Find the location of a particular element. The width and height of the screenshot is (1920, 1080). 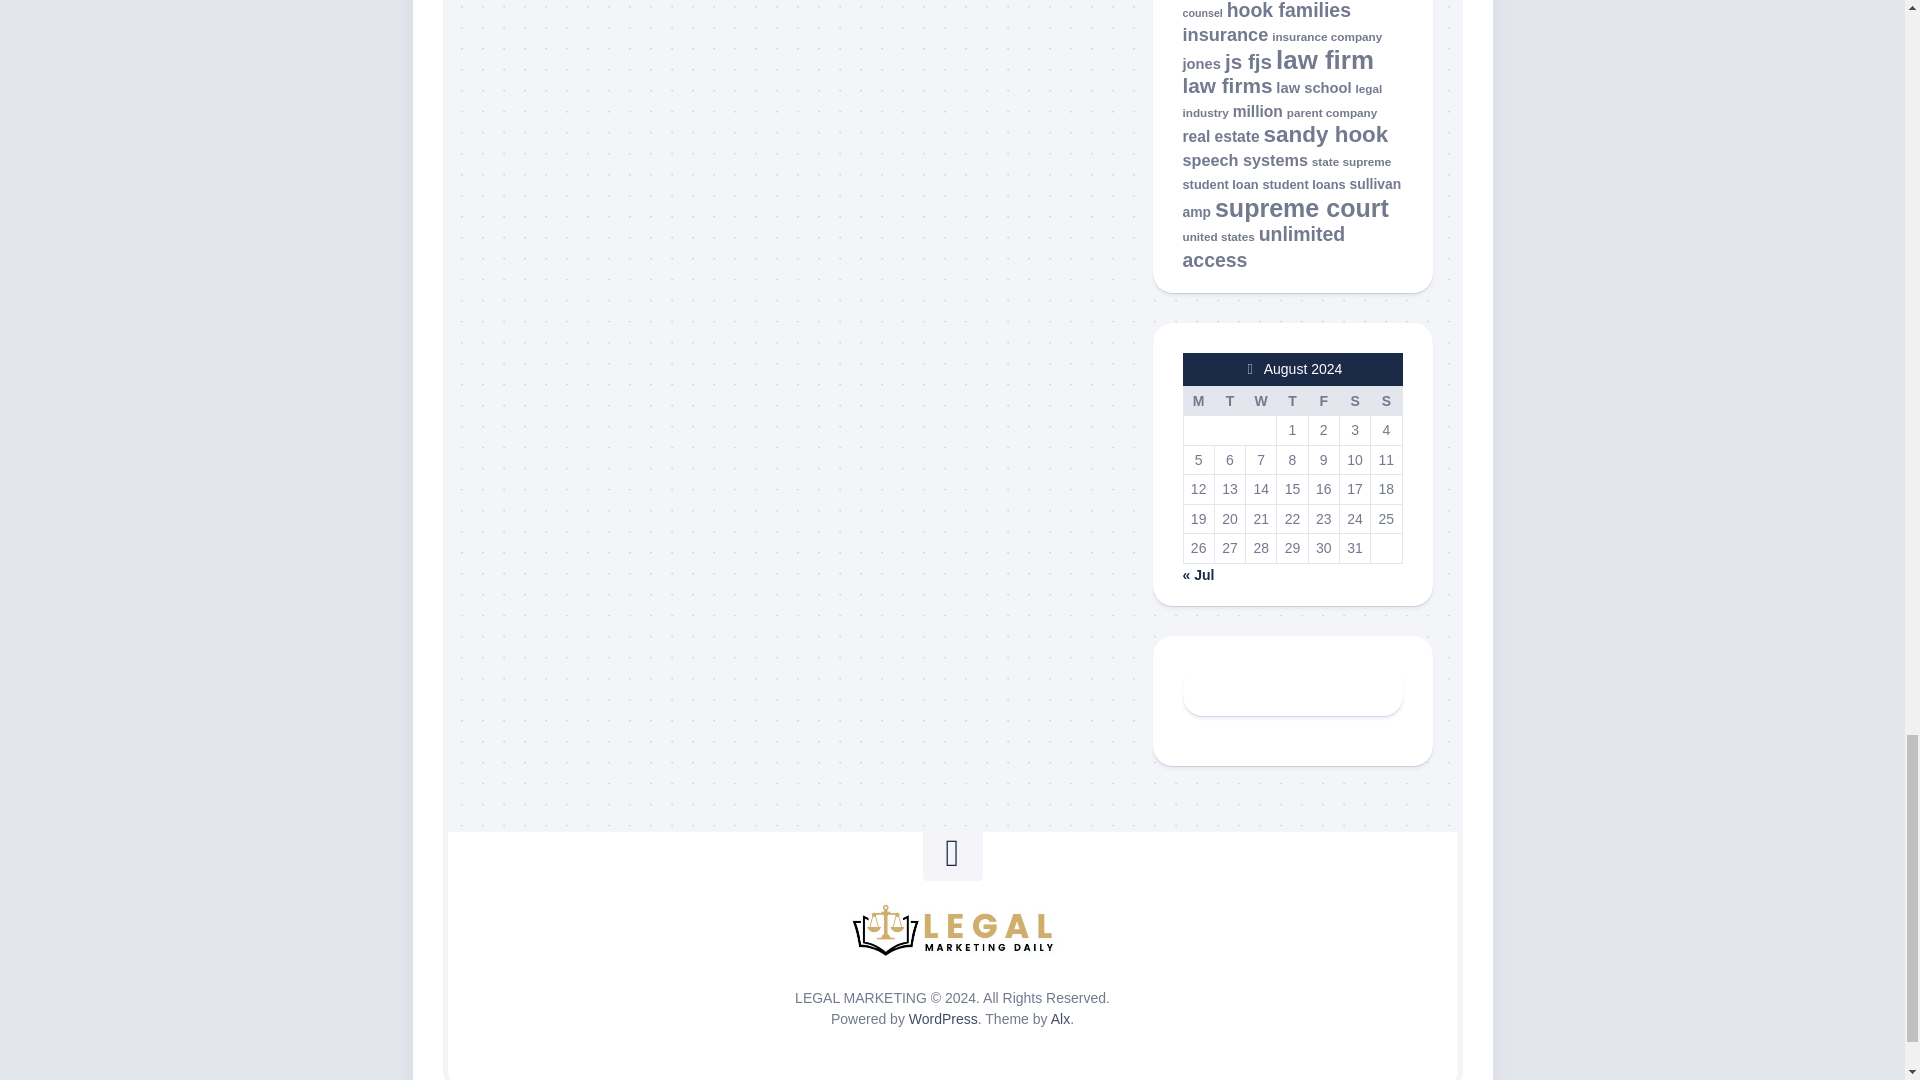

Friday is located at coordinates (1322, 400).